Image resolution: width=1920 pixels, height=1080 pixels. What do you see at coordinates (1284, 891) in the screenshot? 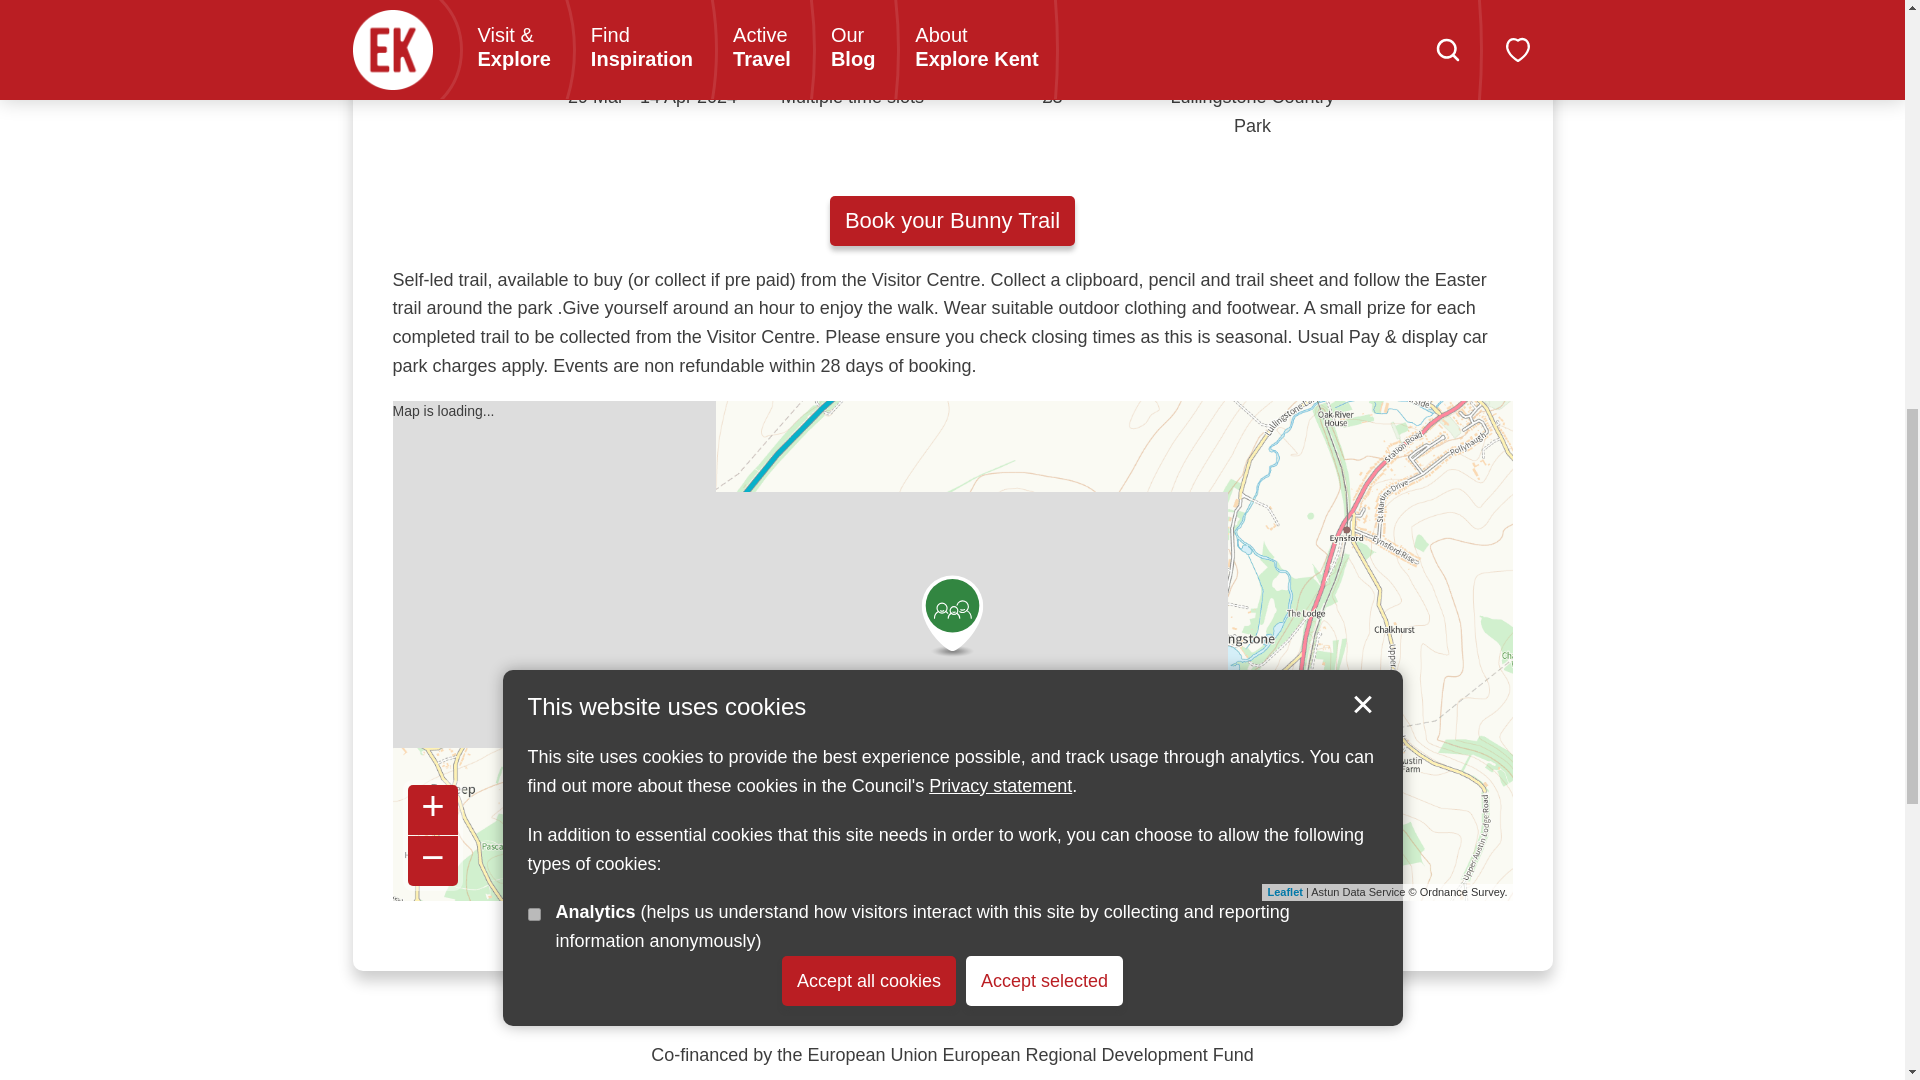
I see `A JS library for interactive maps` at bounding box center [1284, 891].